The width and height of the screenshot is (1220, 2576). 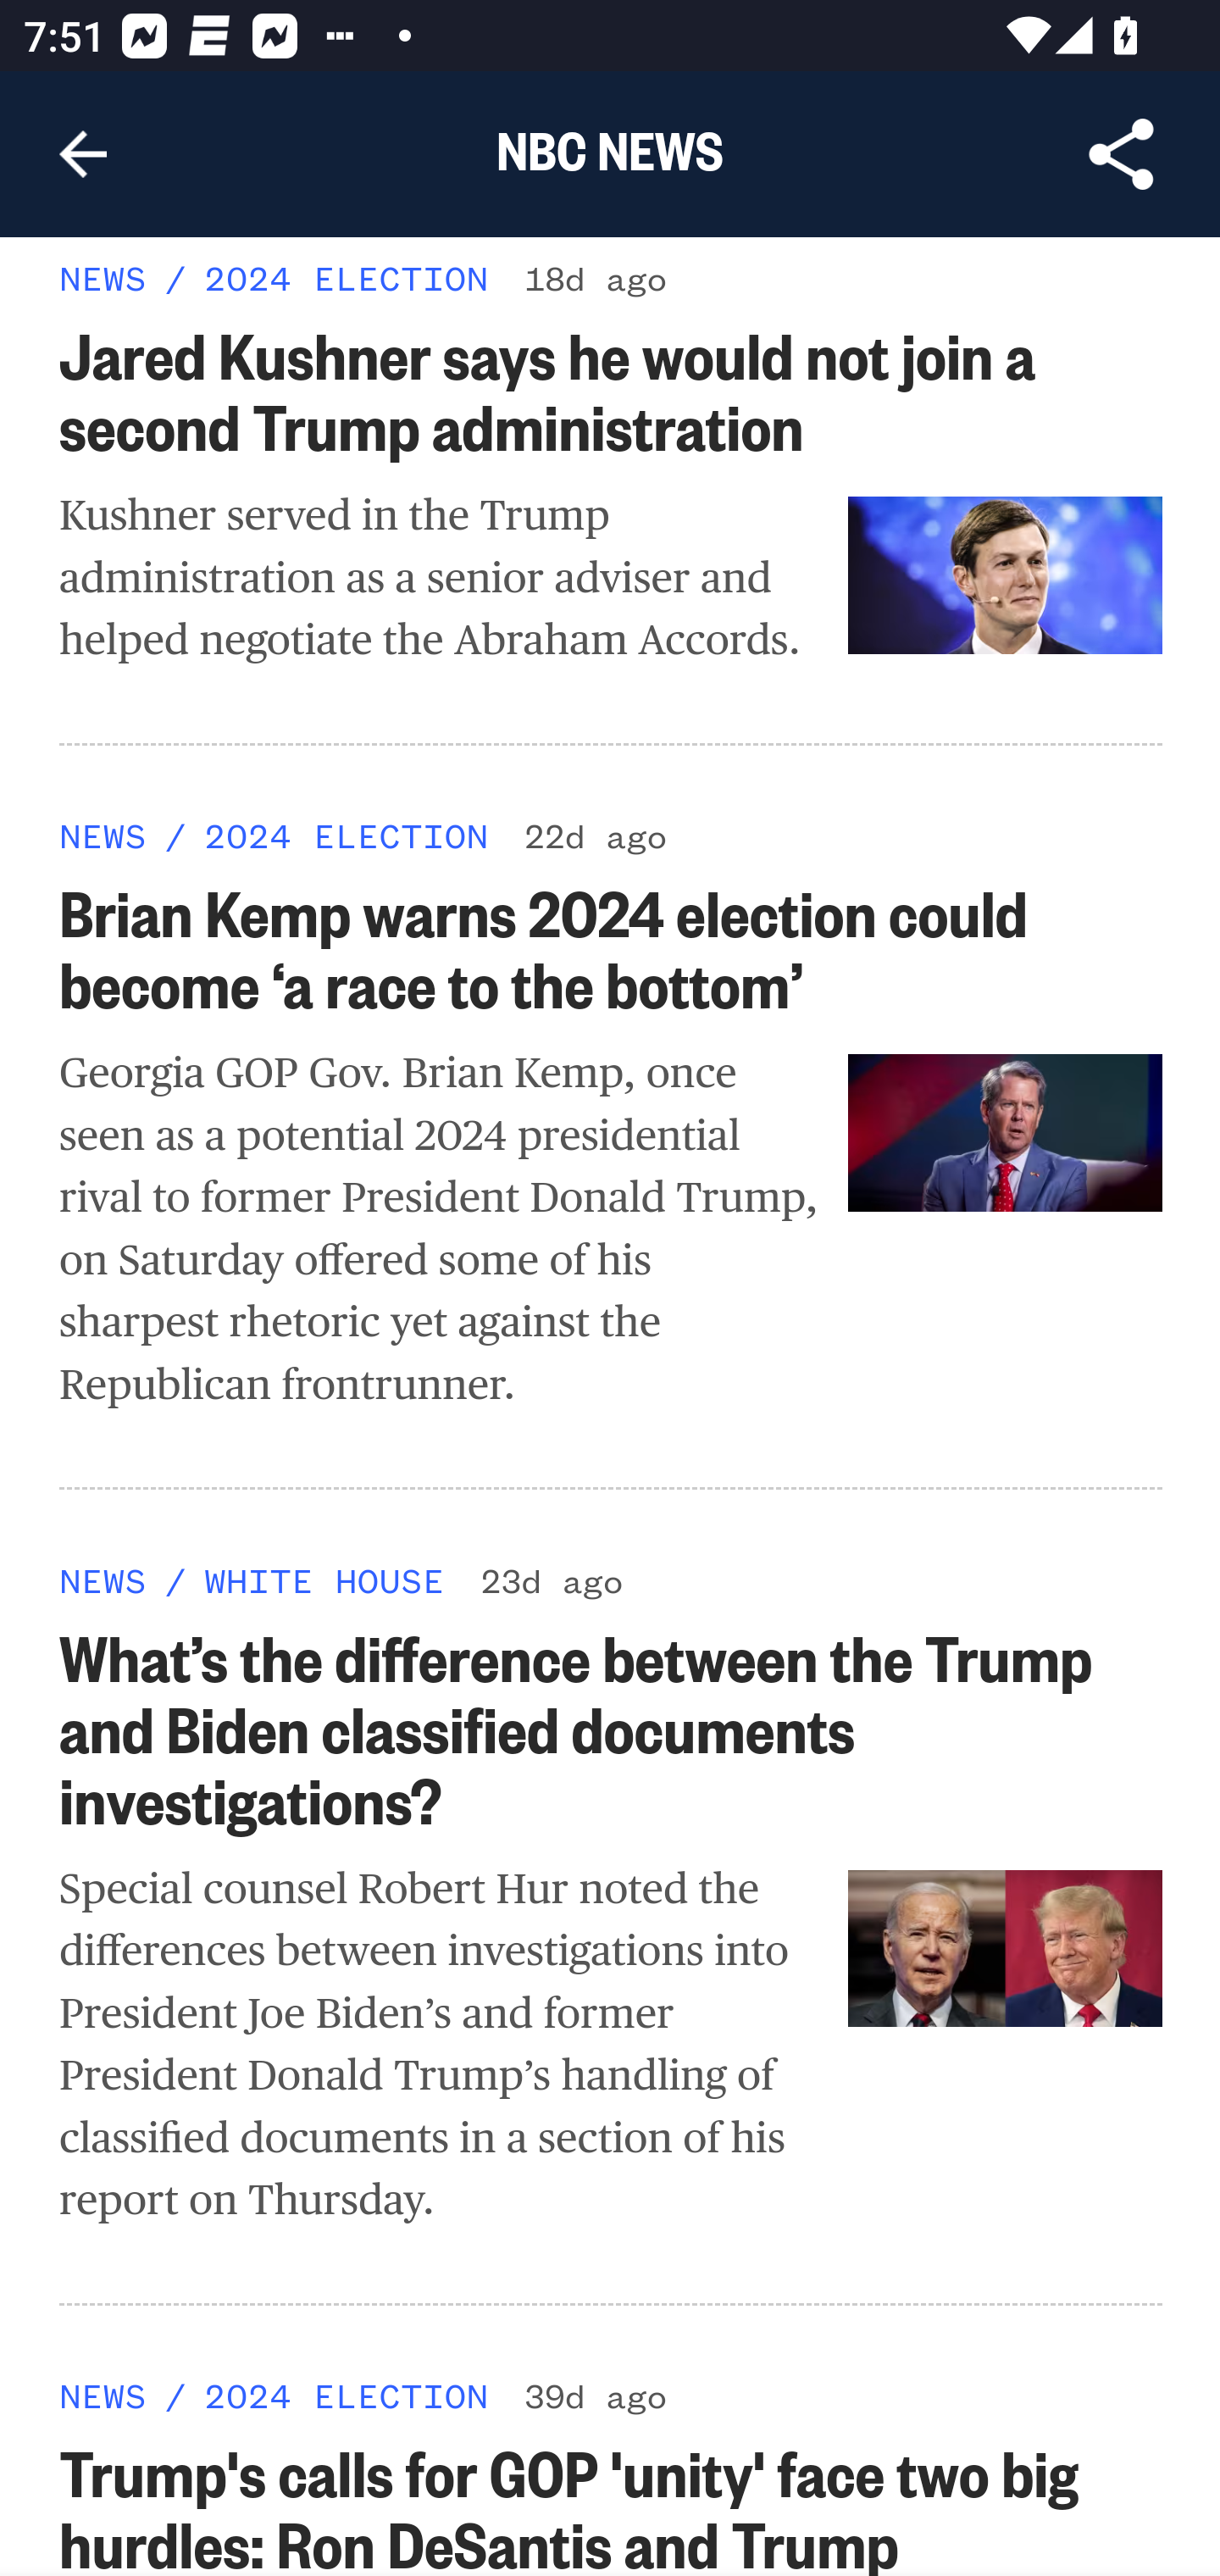 I want to click on 2024 ELECTION 2024 ELECTION 2024 ELECTION, so click(x=345, y=280).